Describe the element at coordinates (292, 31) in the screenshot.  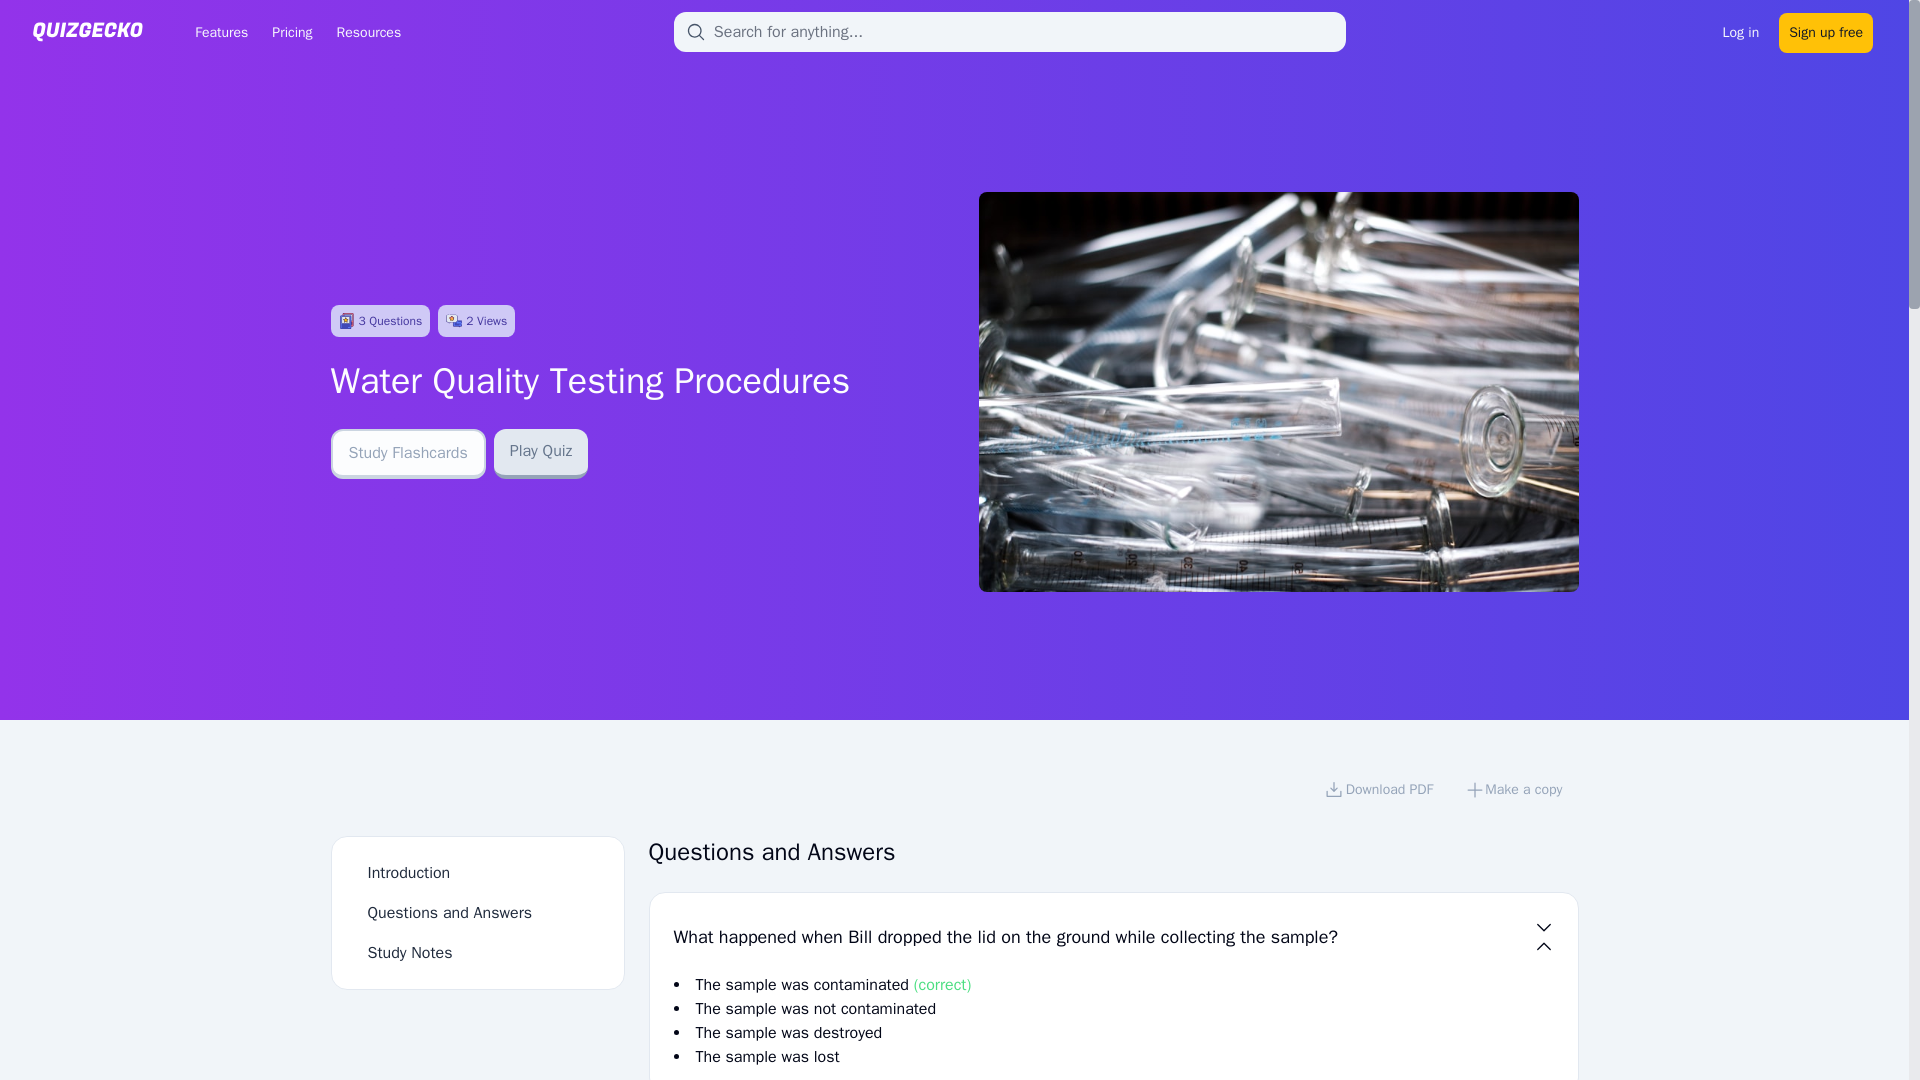
I see `Pricing` at that location.